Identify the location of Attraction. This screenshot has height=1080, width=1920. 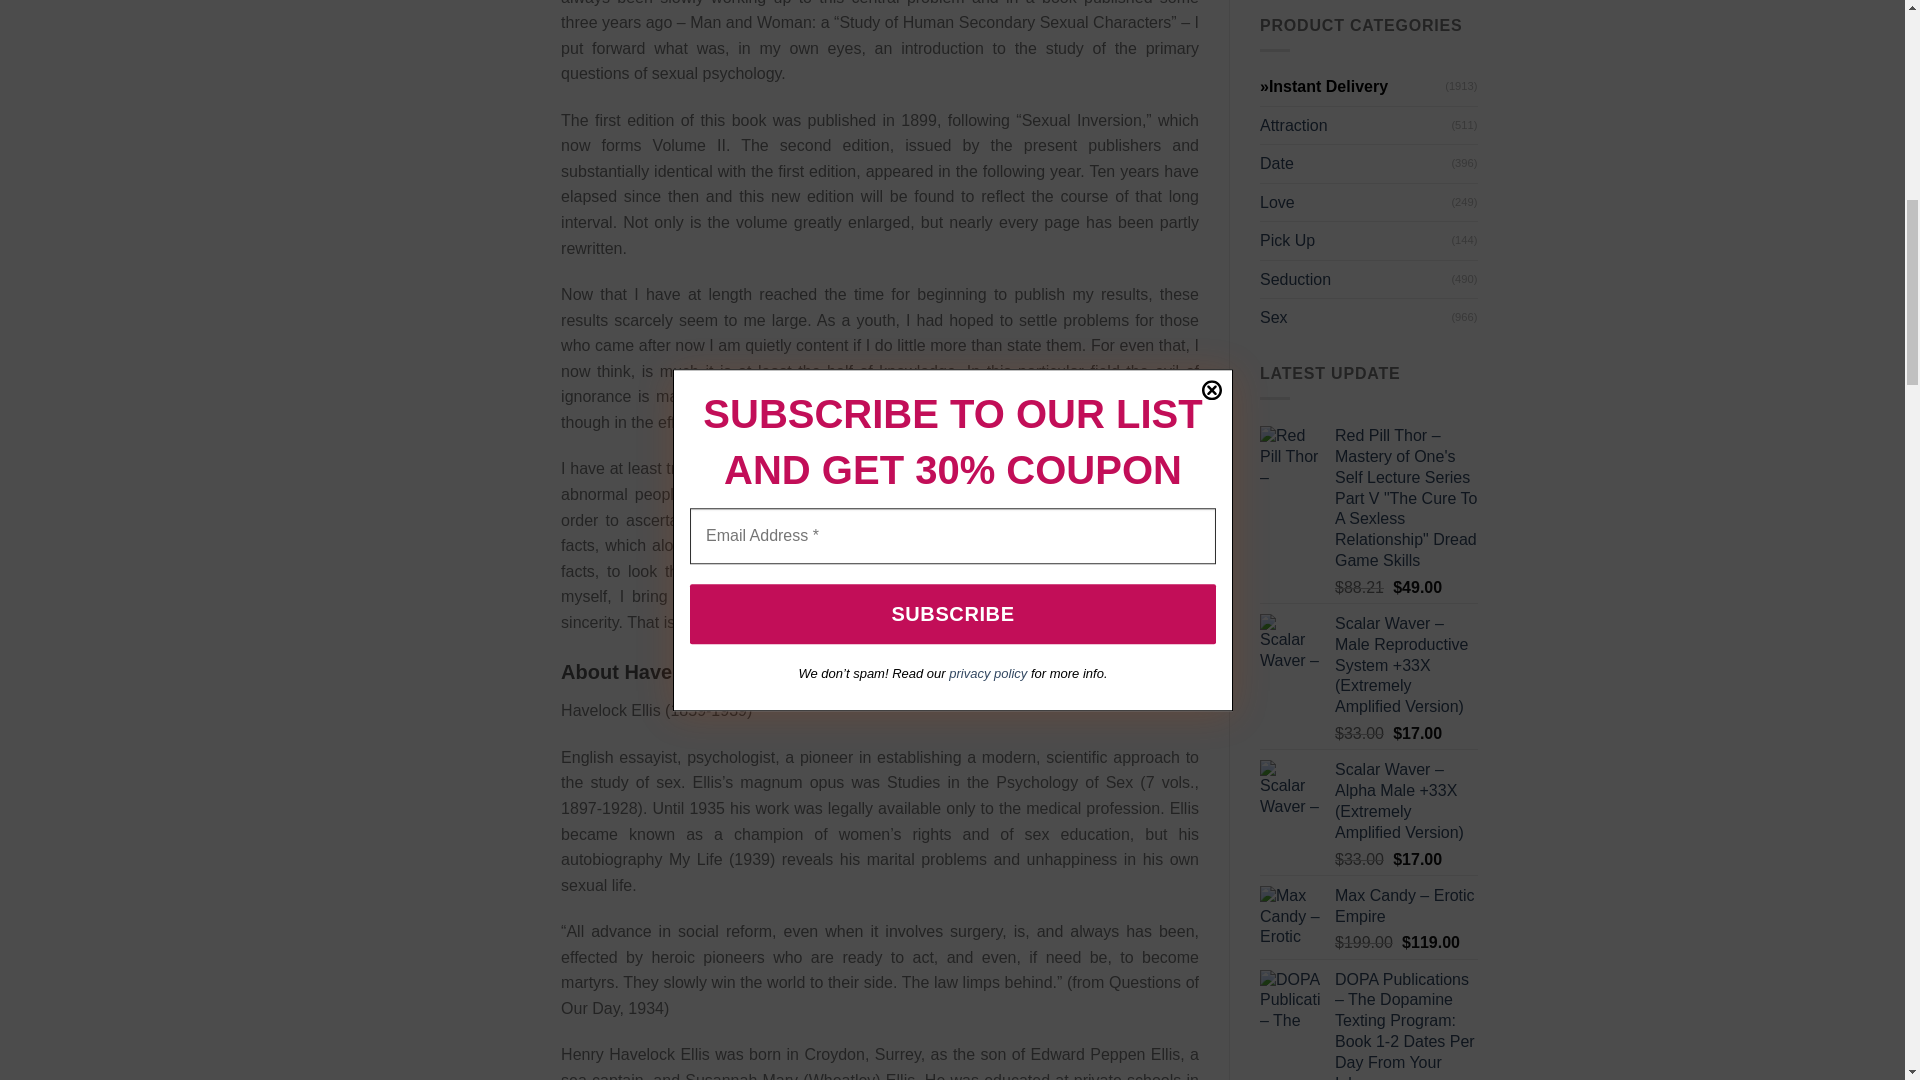
(1355, 125).